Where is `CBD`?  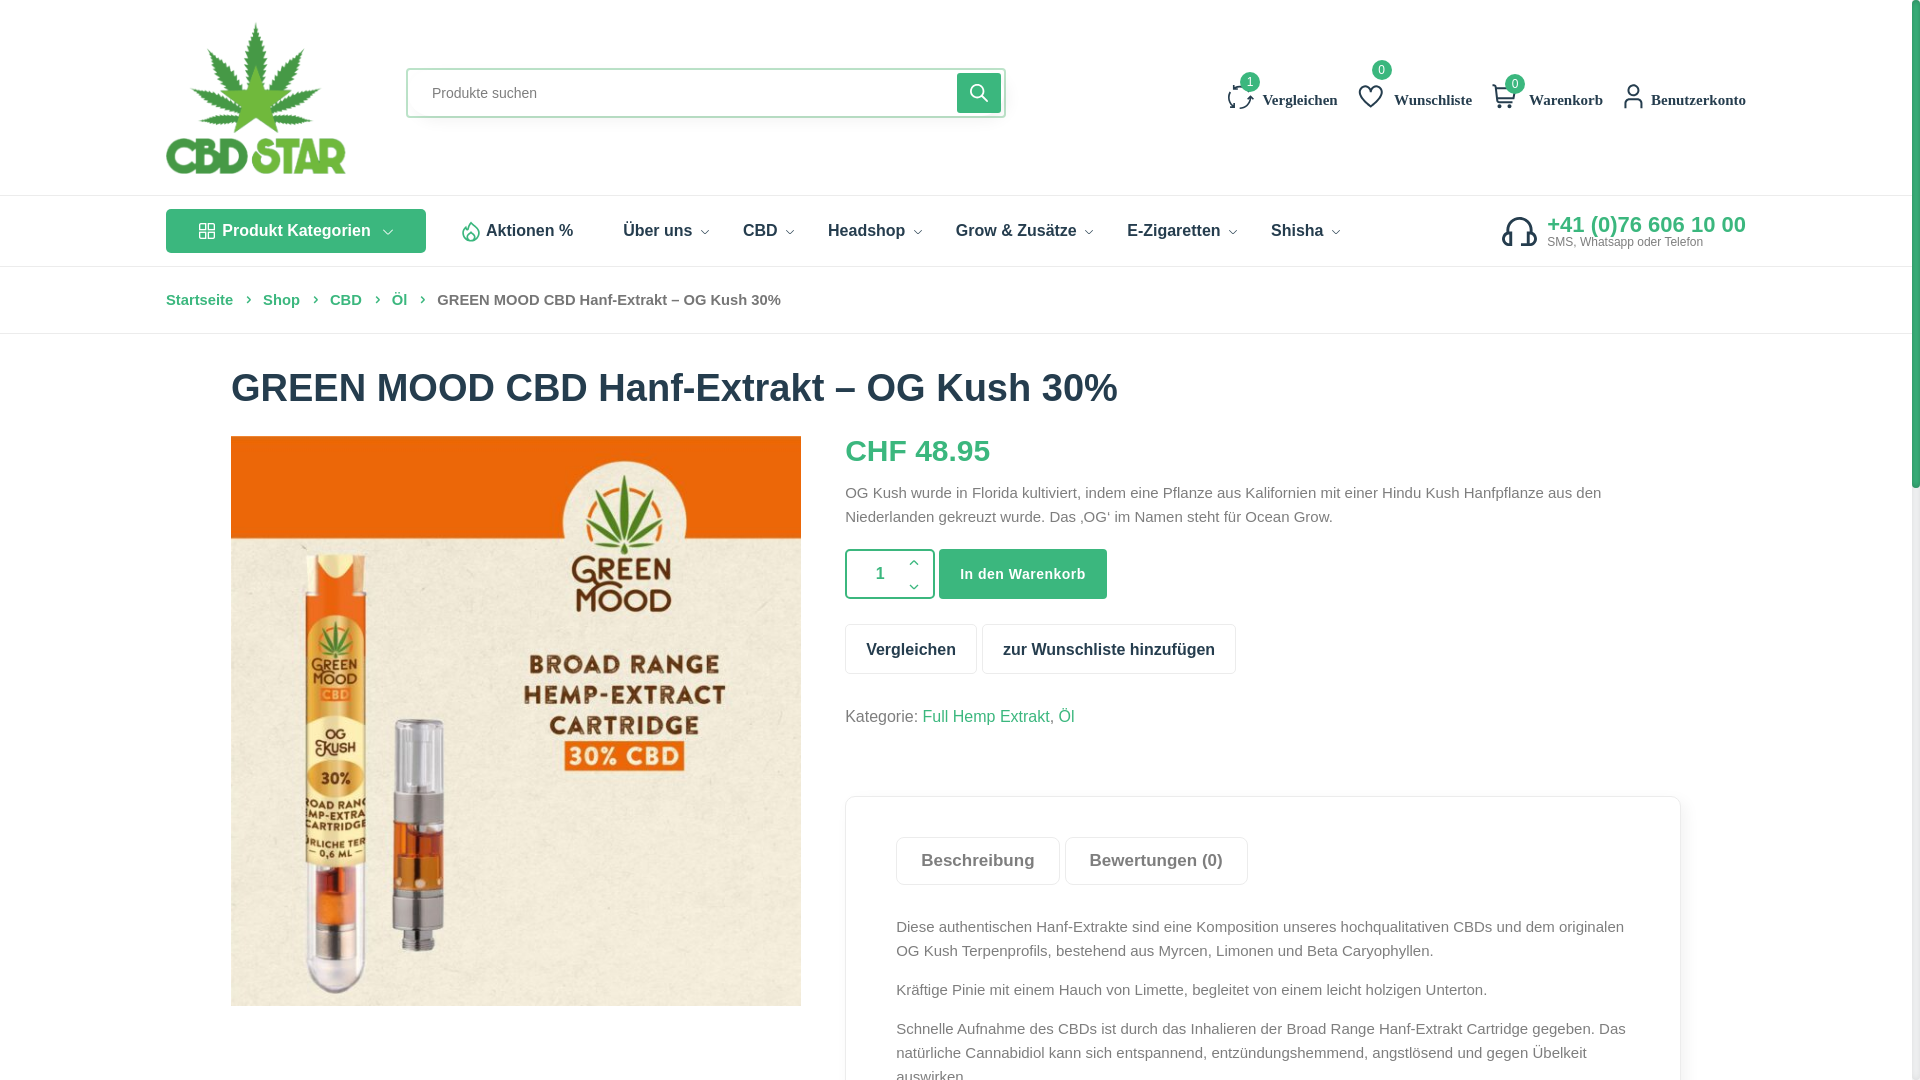 CBD is located at coordinates (768, 231).